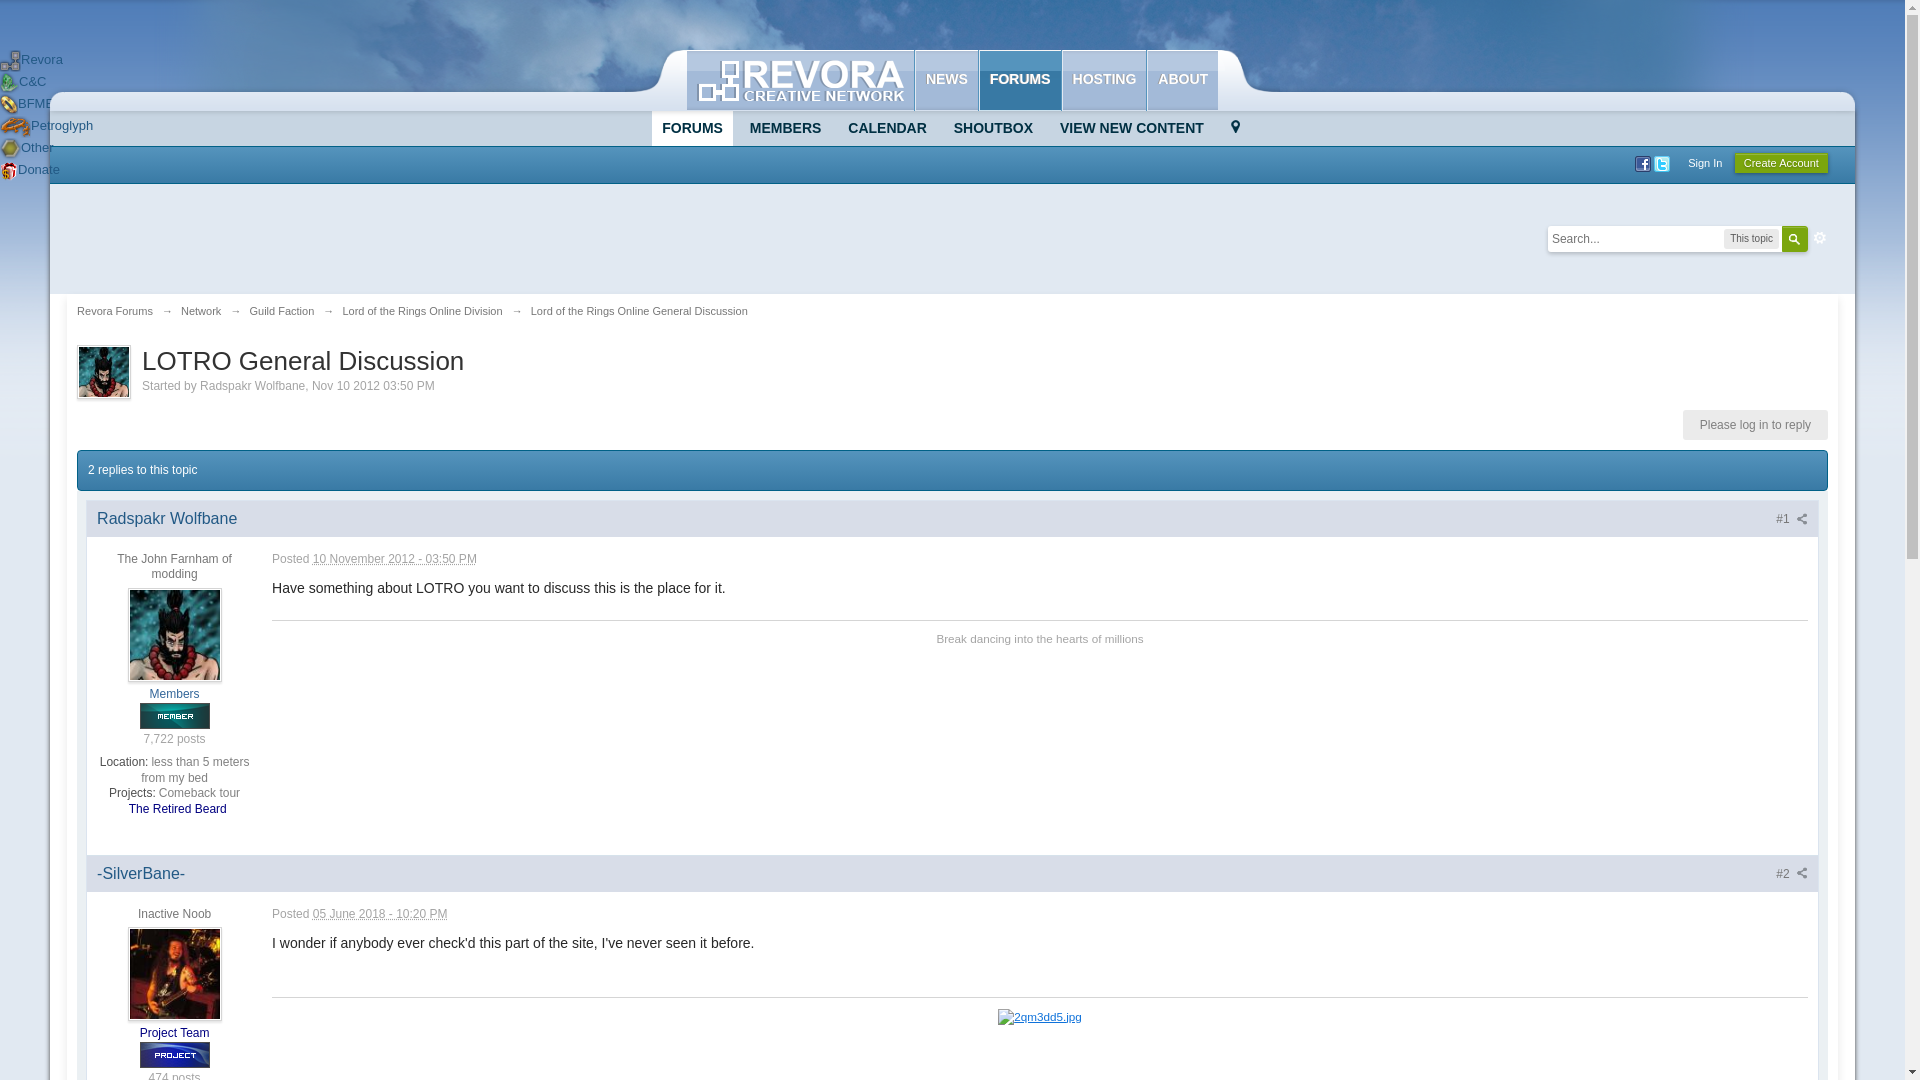 Image resolution: width=1920 pixels, height=1080 pixels. What do you see at coordinates (26, 104) in the screenshot?
I see `BFME` at bounding box center [26, 104].